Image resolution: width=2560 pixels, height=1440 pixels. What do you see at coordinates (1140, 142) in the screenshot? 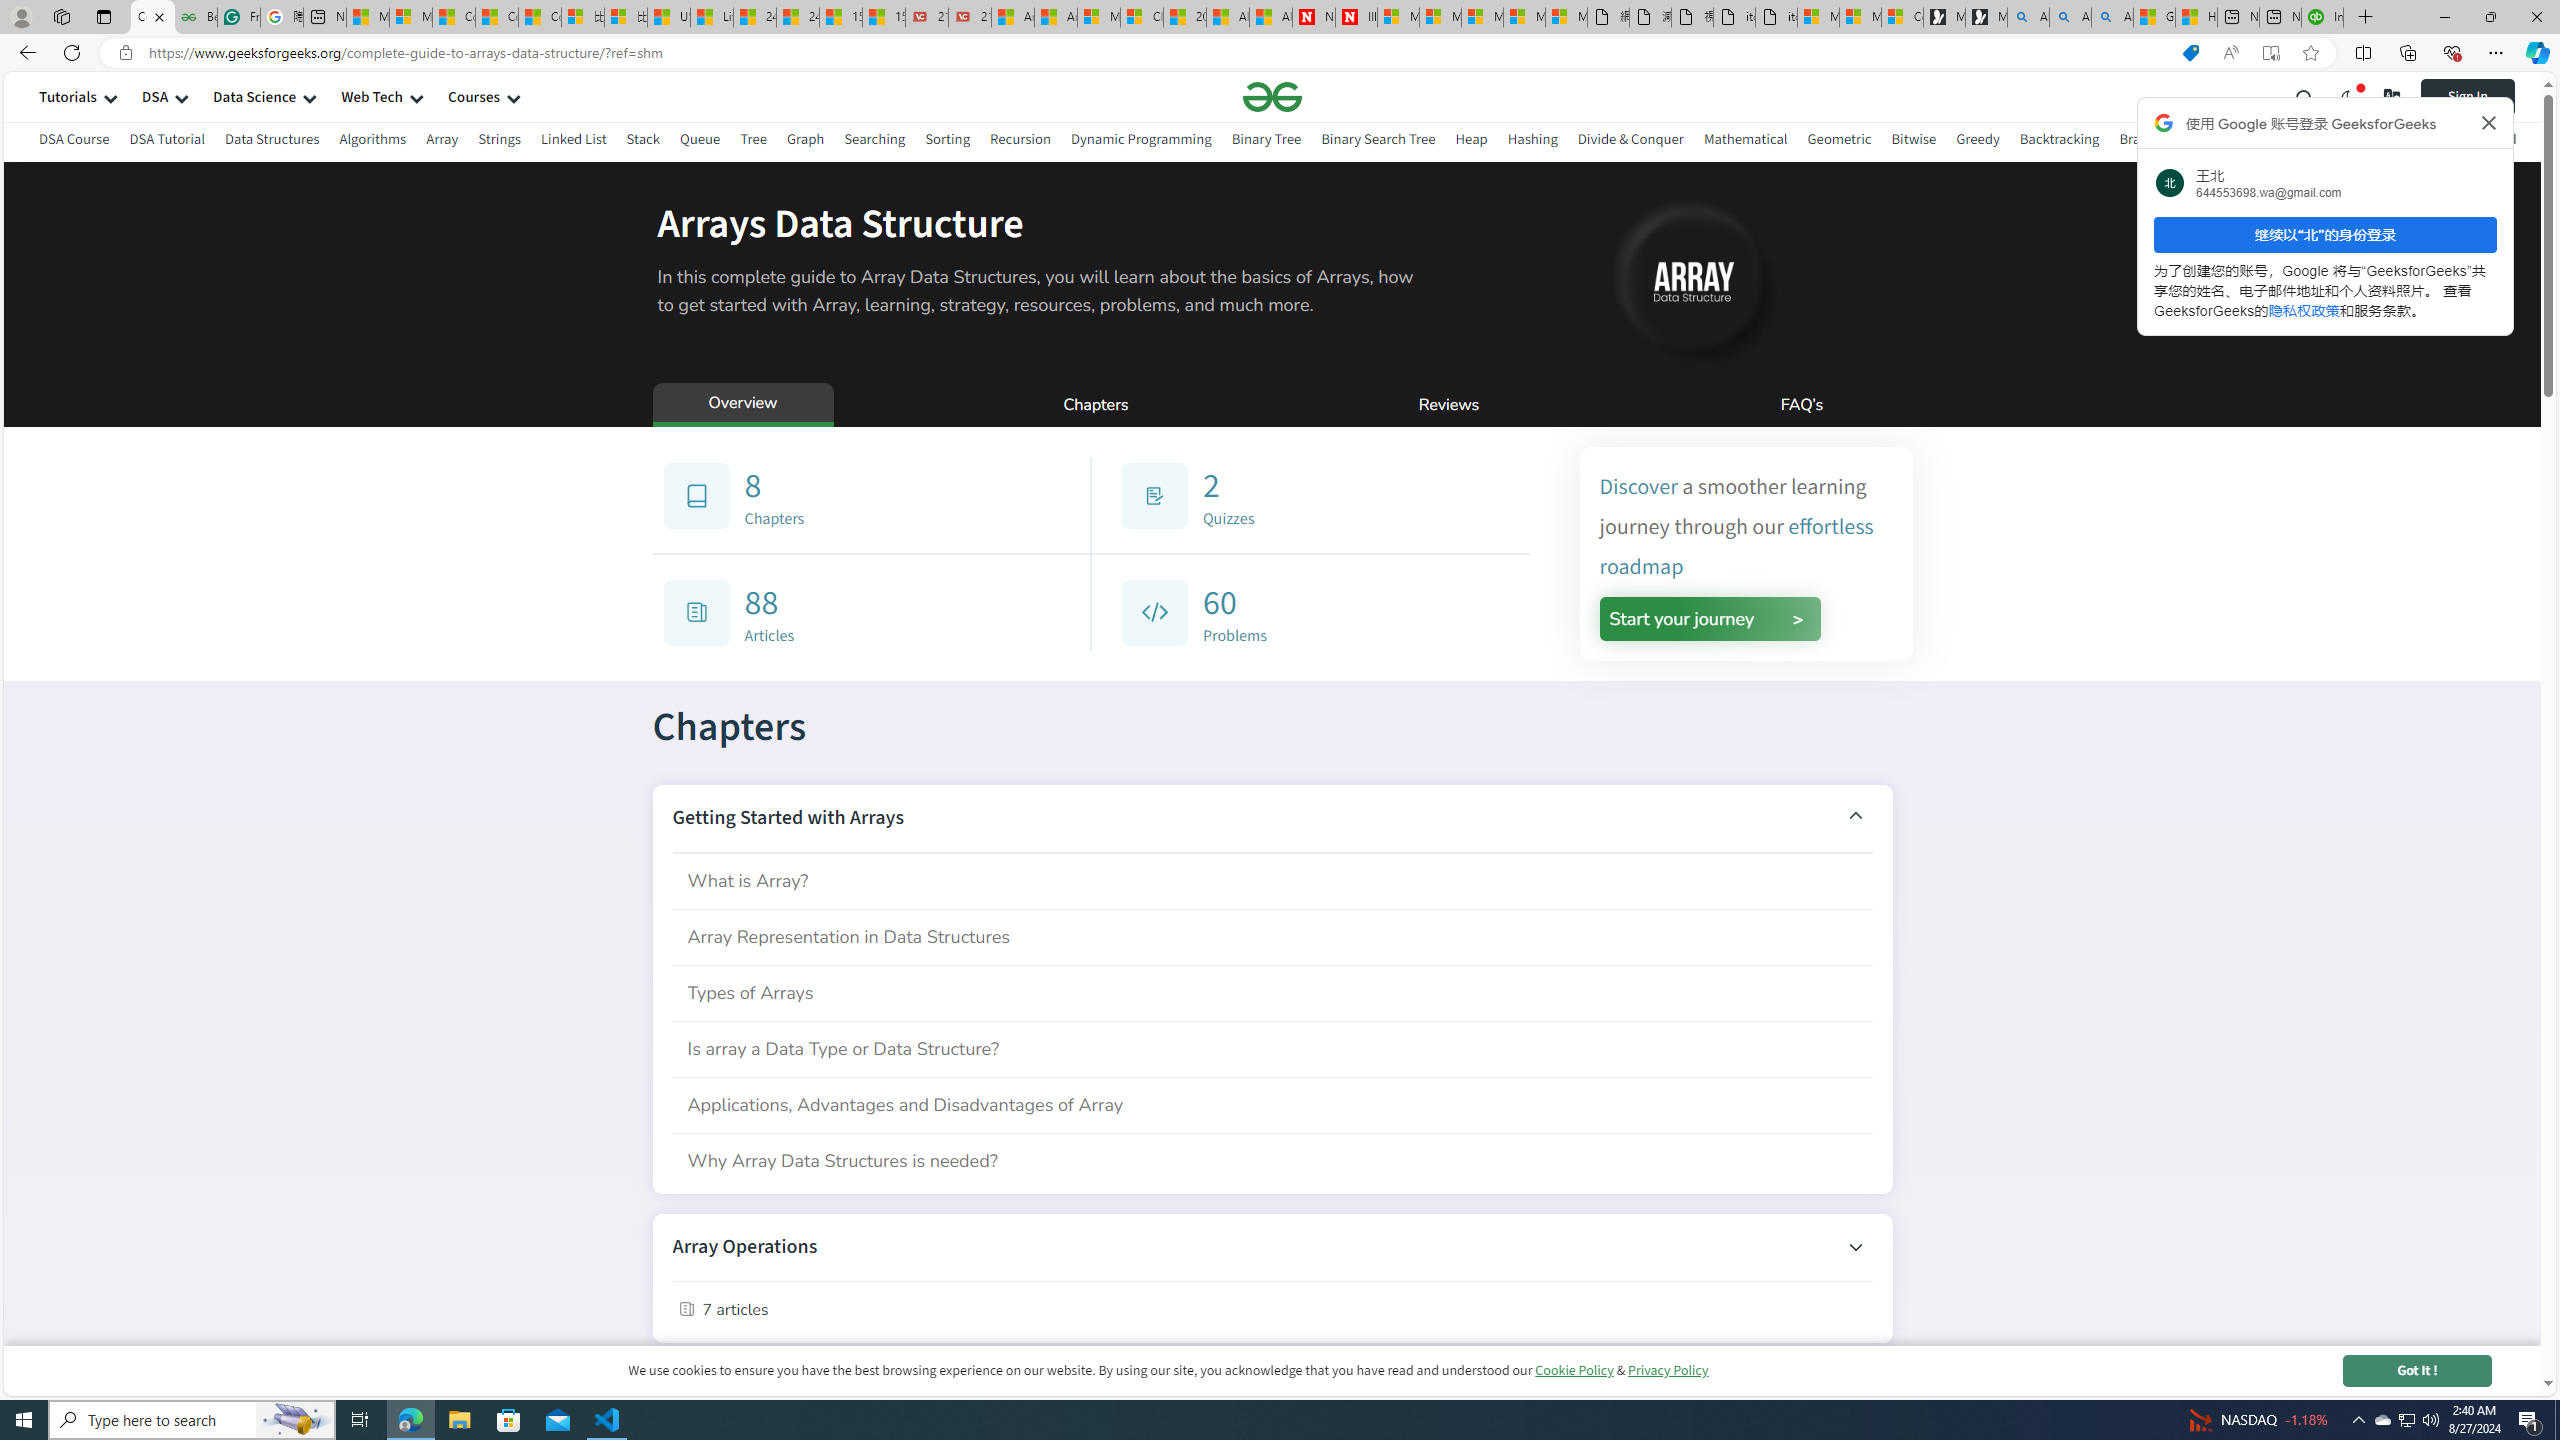
I see `Dynamic Programming` at bounding box center [1140, 142].